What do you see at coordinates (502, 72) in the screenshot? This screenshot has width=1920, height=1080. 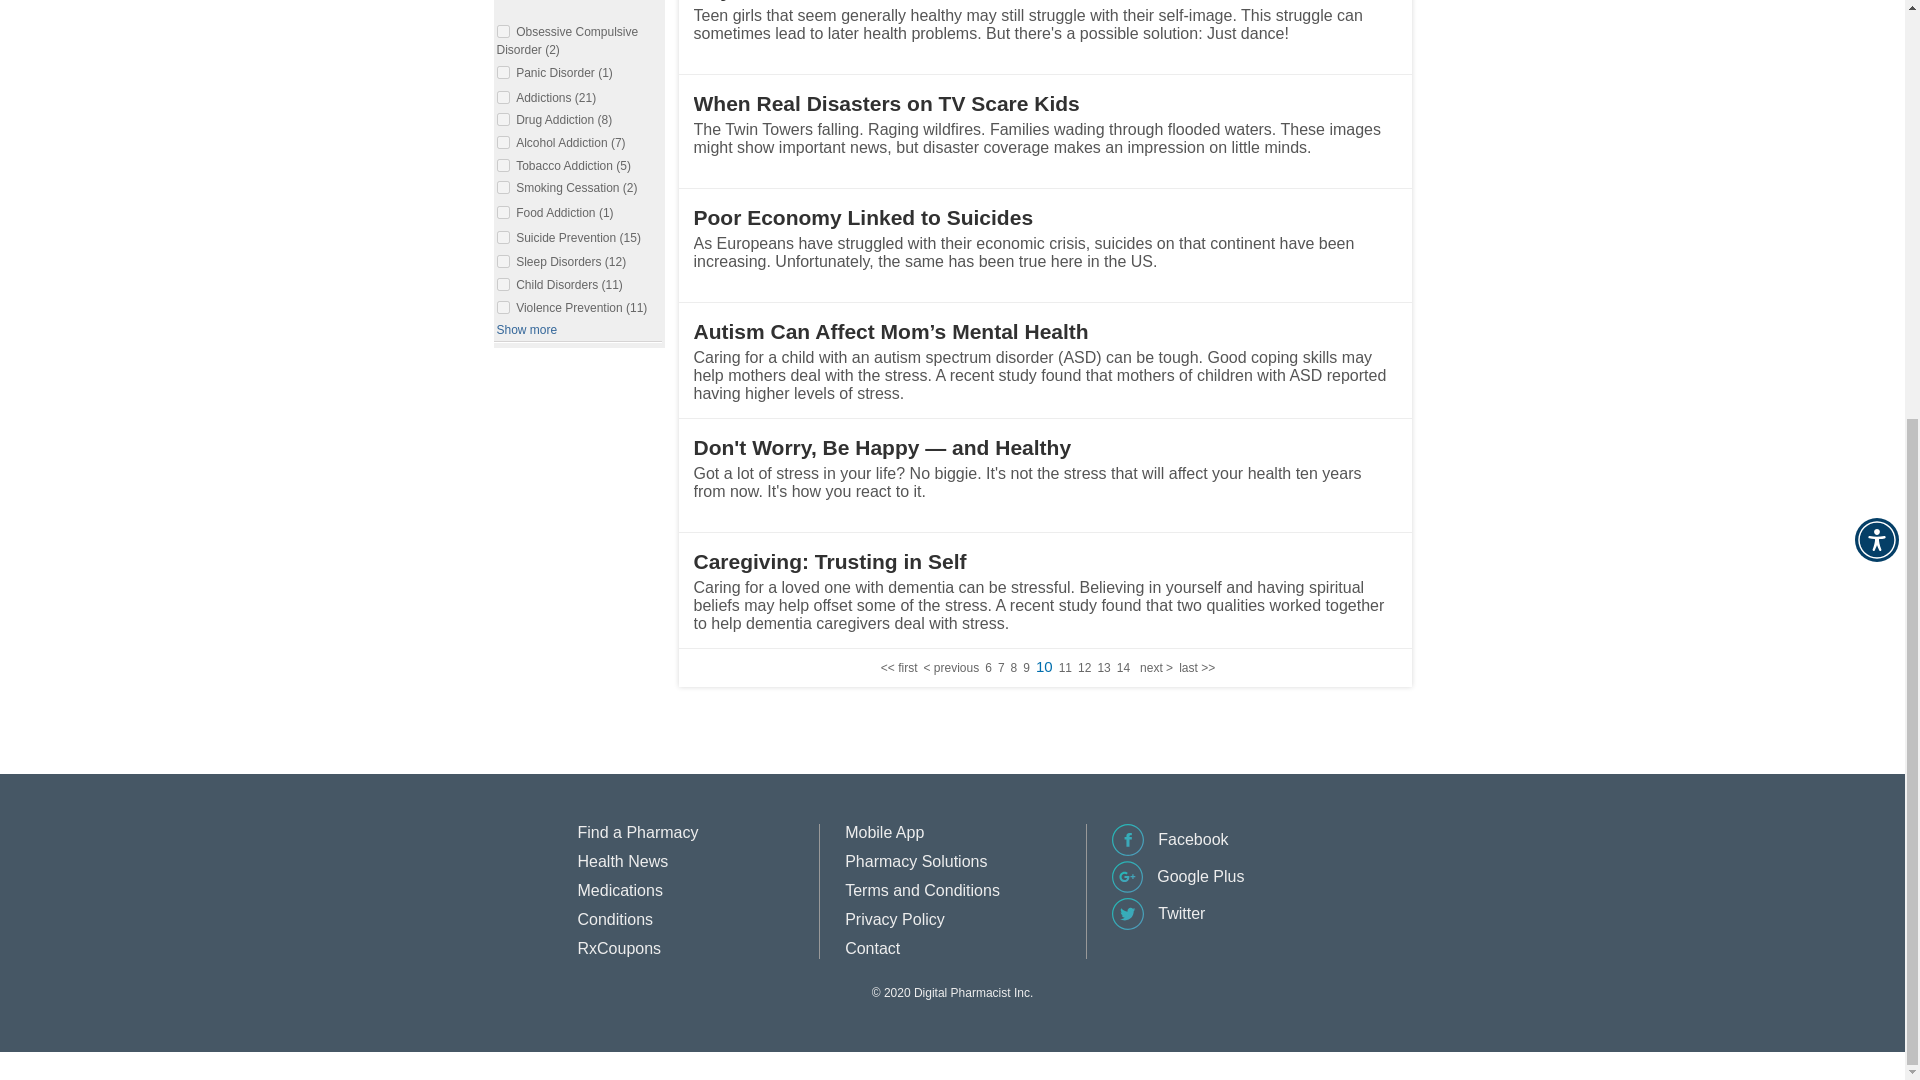 I see `on` at bounding box center [502, 72].